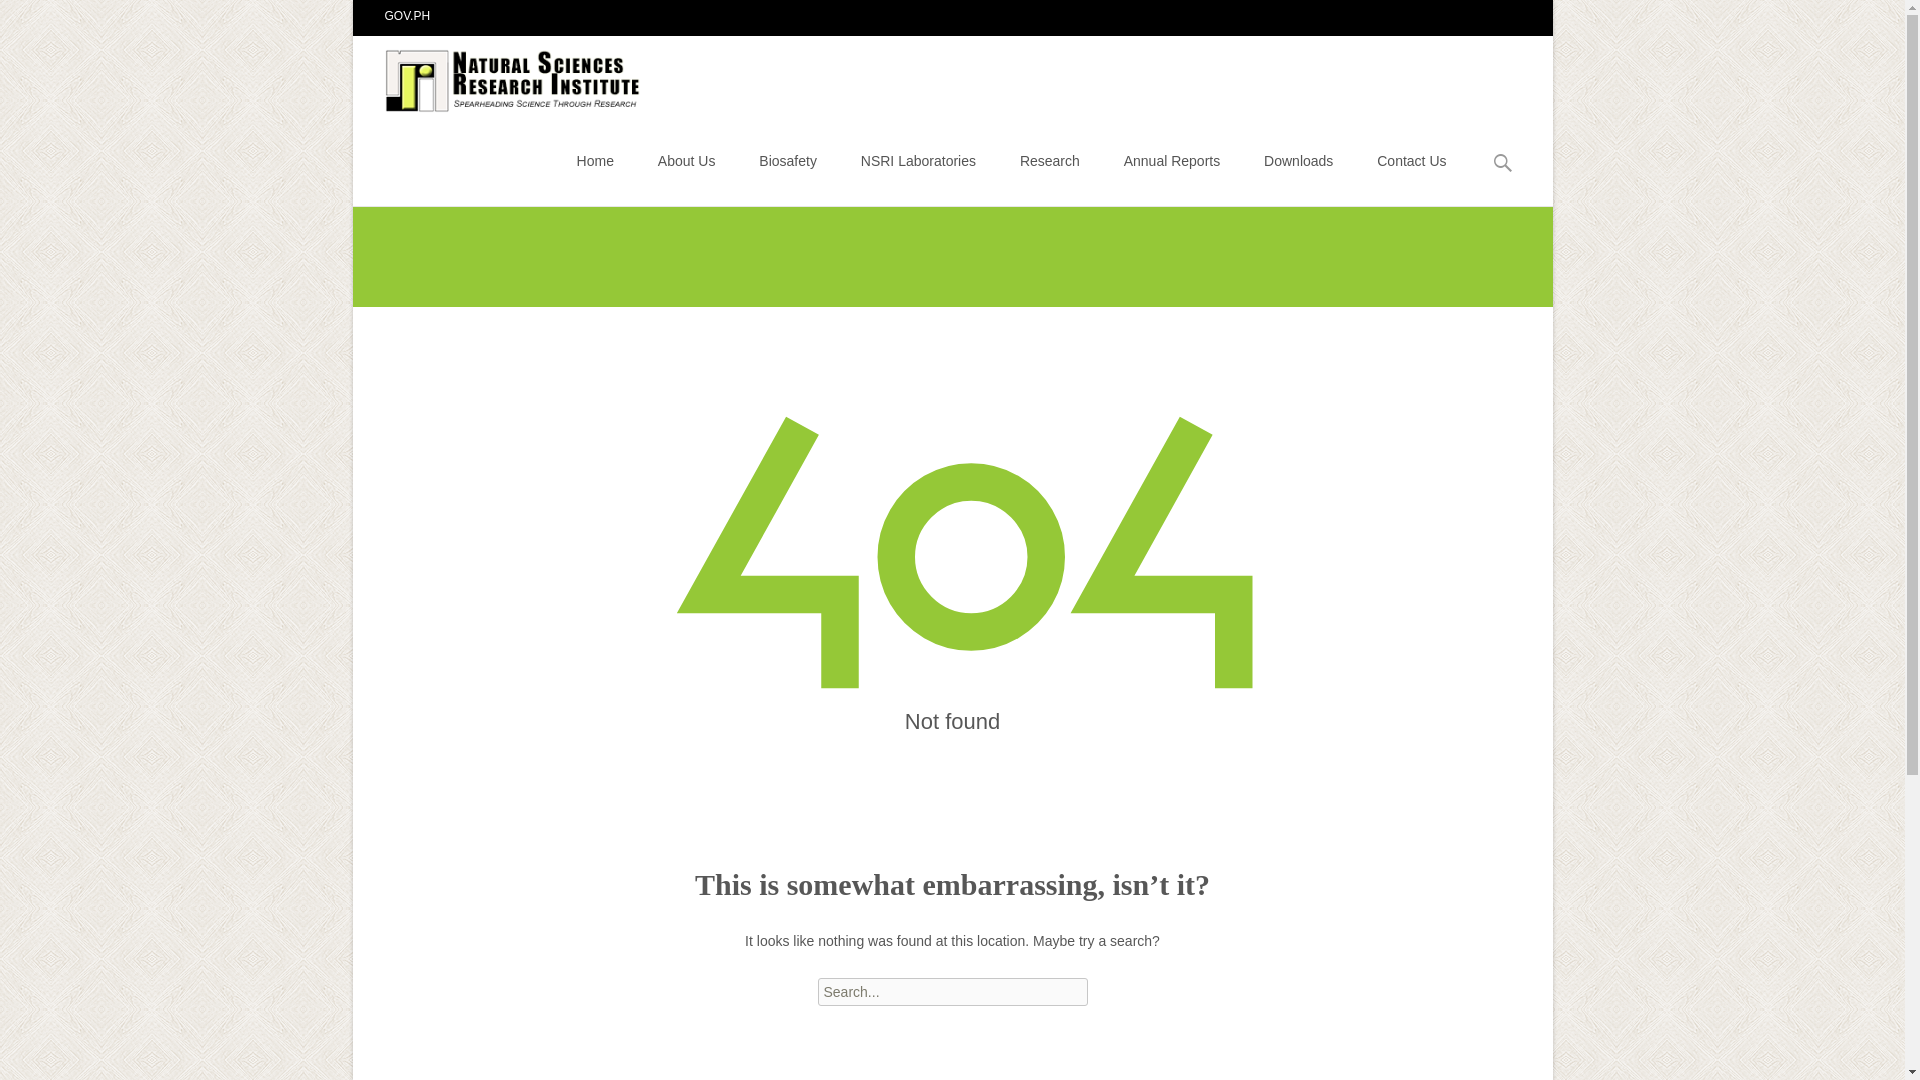  What do you see at coordinates (46, 18) in the screenshot?
I see `Search` at bounding box center [46, 18].